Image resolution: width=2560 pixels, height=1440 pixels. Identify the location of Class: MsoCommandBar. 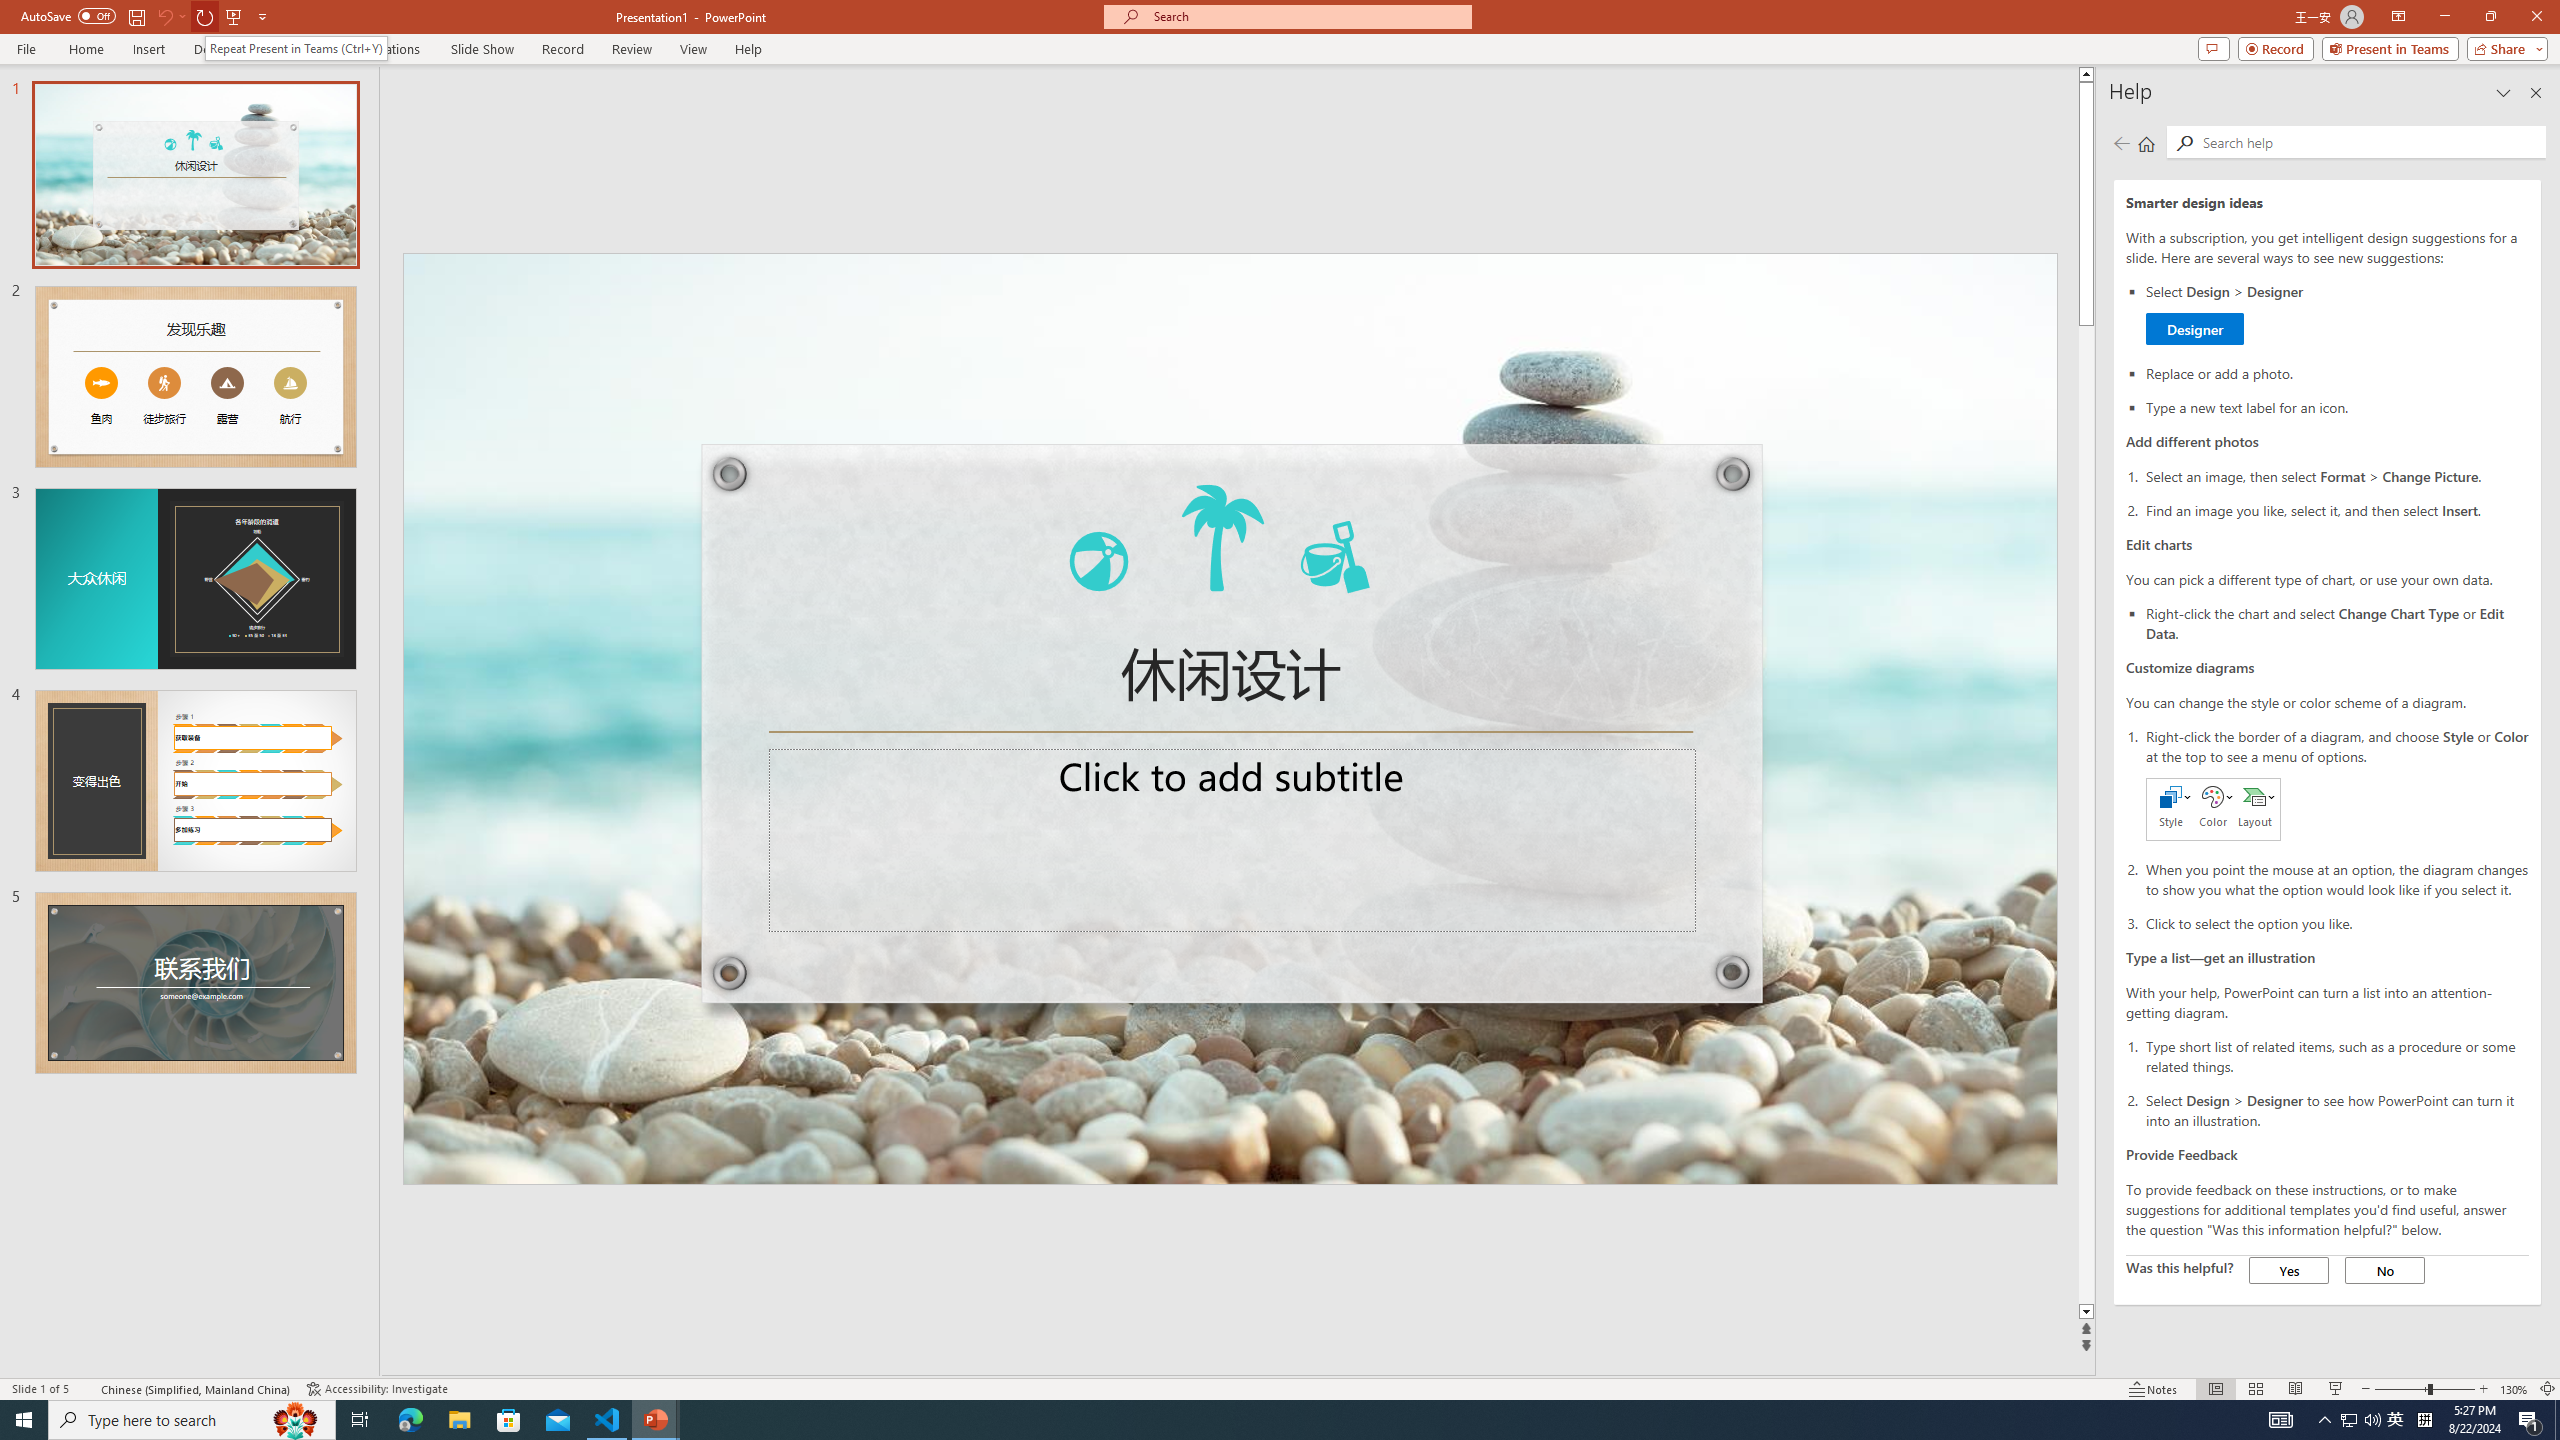
(2337, 314).